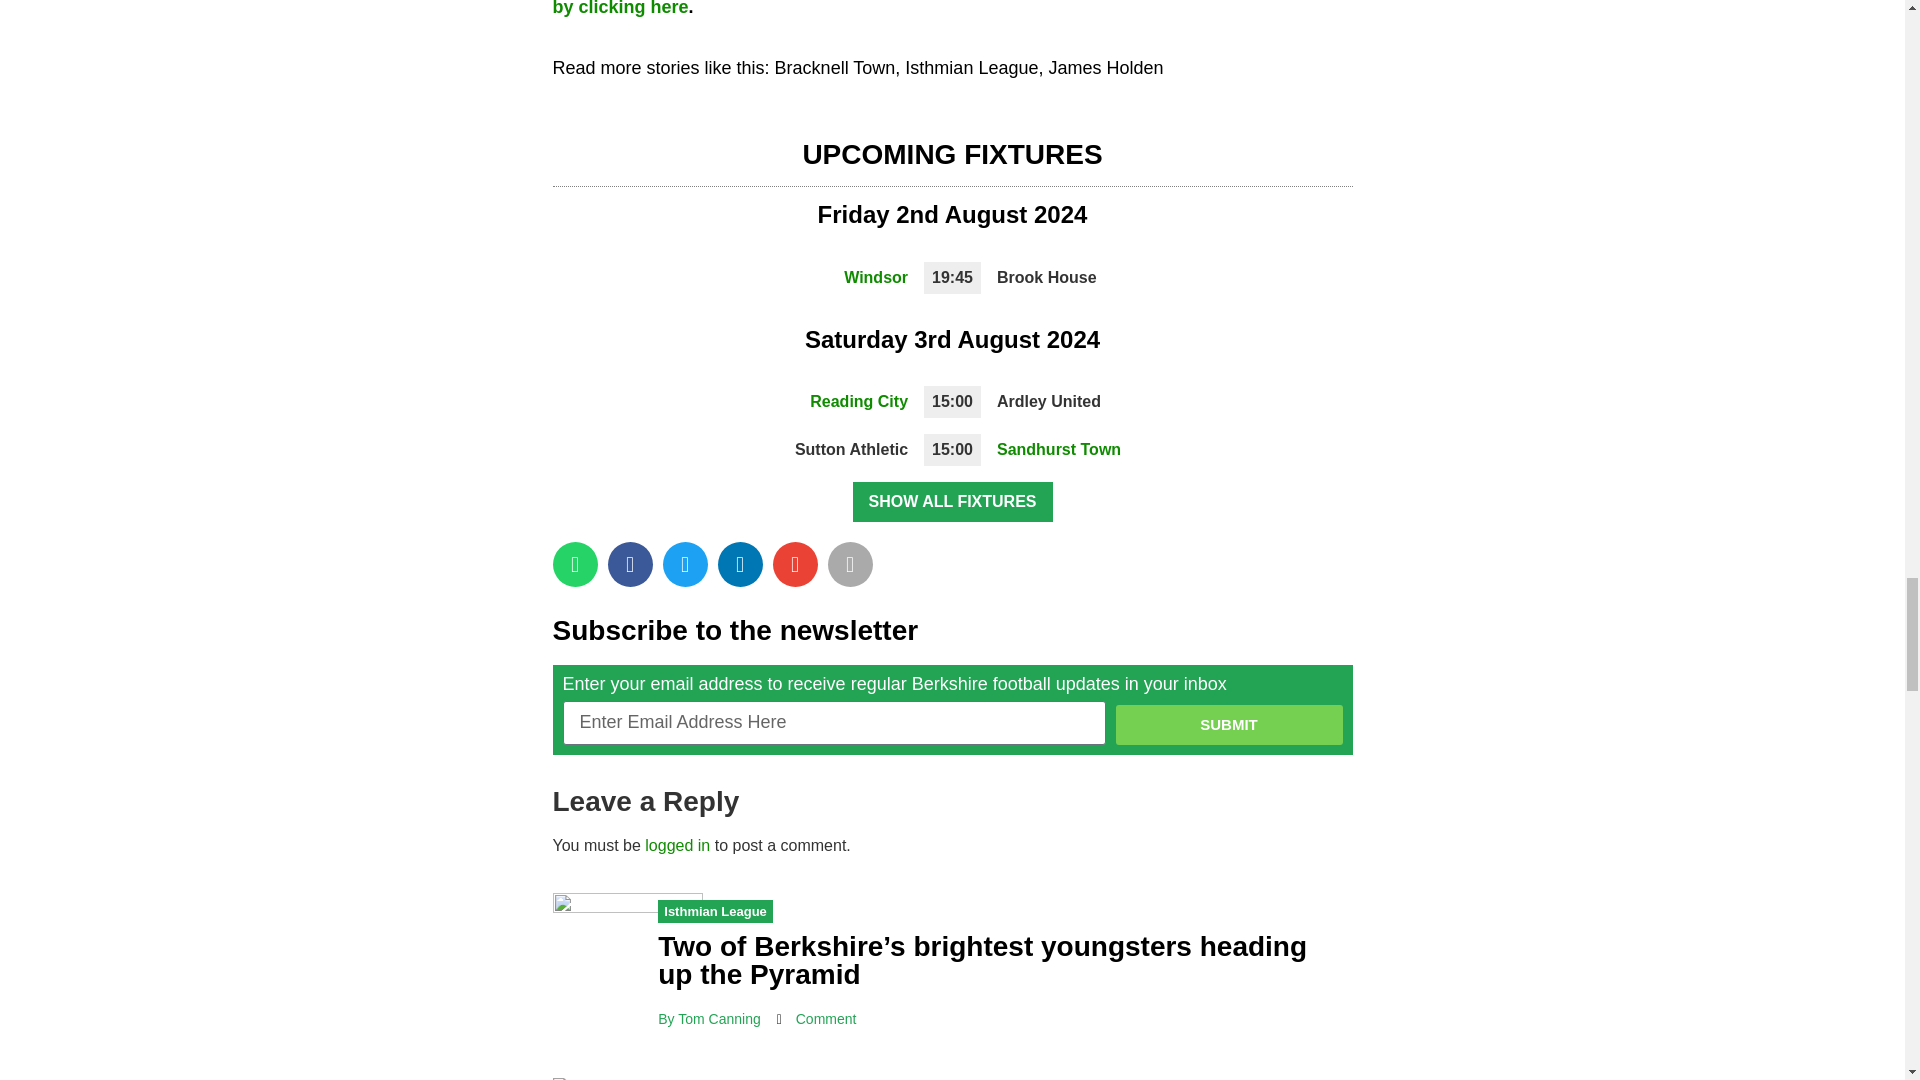  What do you see at coordinates (971, 68) in the screenshot?
I see `Isthmian League` at bounding box center [971, 68].